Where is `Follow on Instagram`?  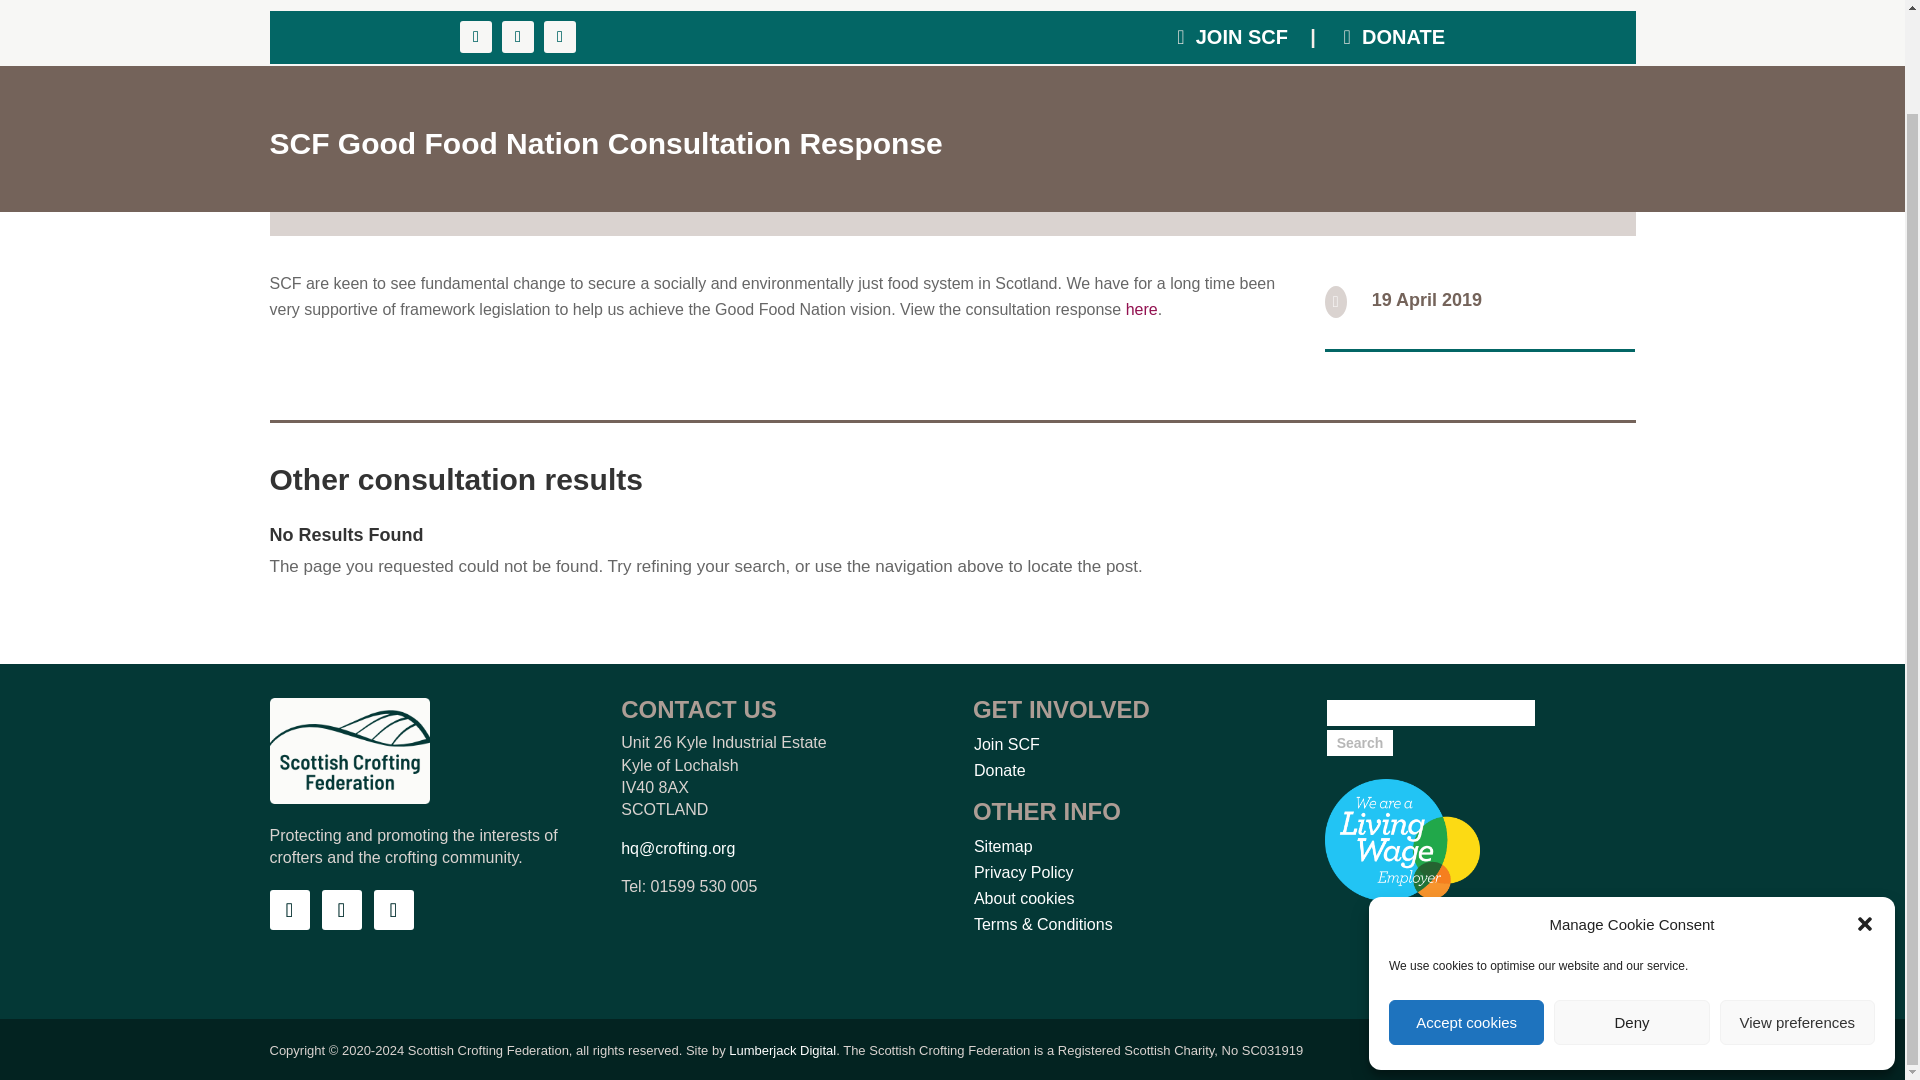 Follow on Instagram is located at coordinates (394, 909).